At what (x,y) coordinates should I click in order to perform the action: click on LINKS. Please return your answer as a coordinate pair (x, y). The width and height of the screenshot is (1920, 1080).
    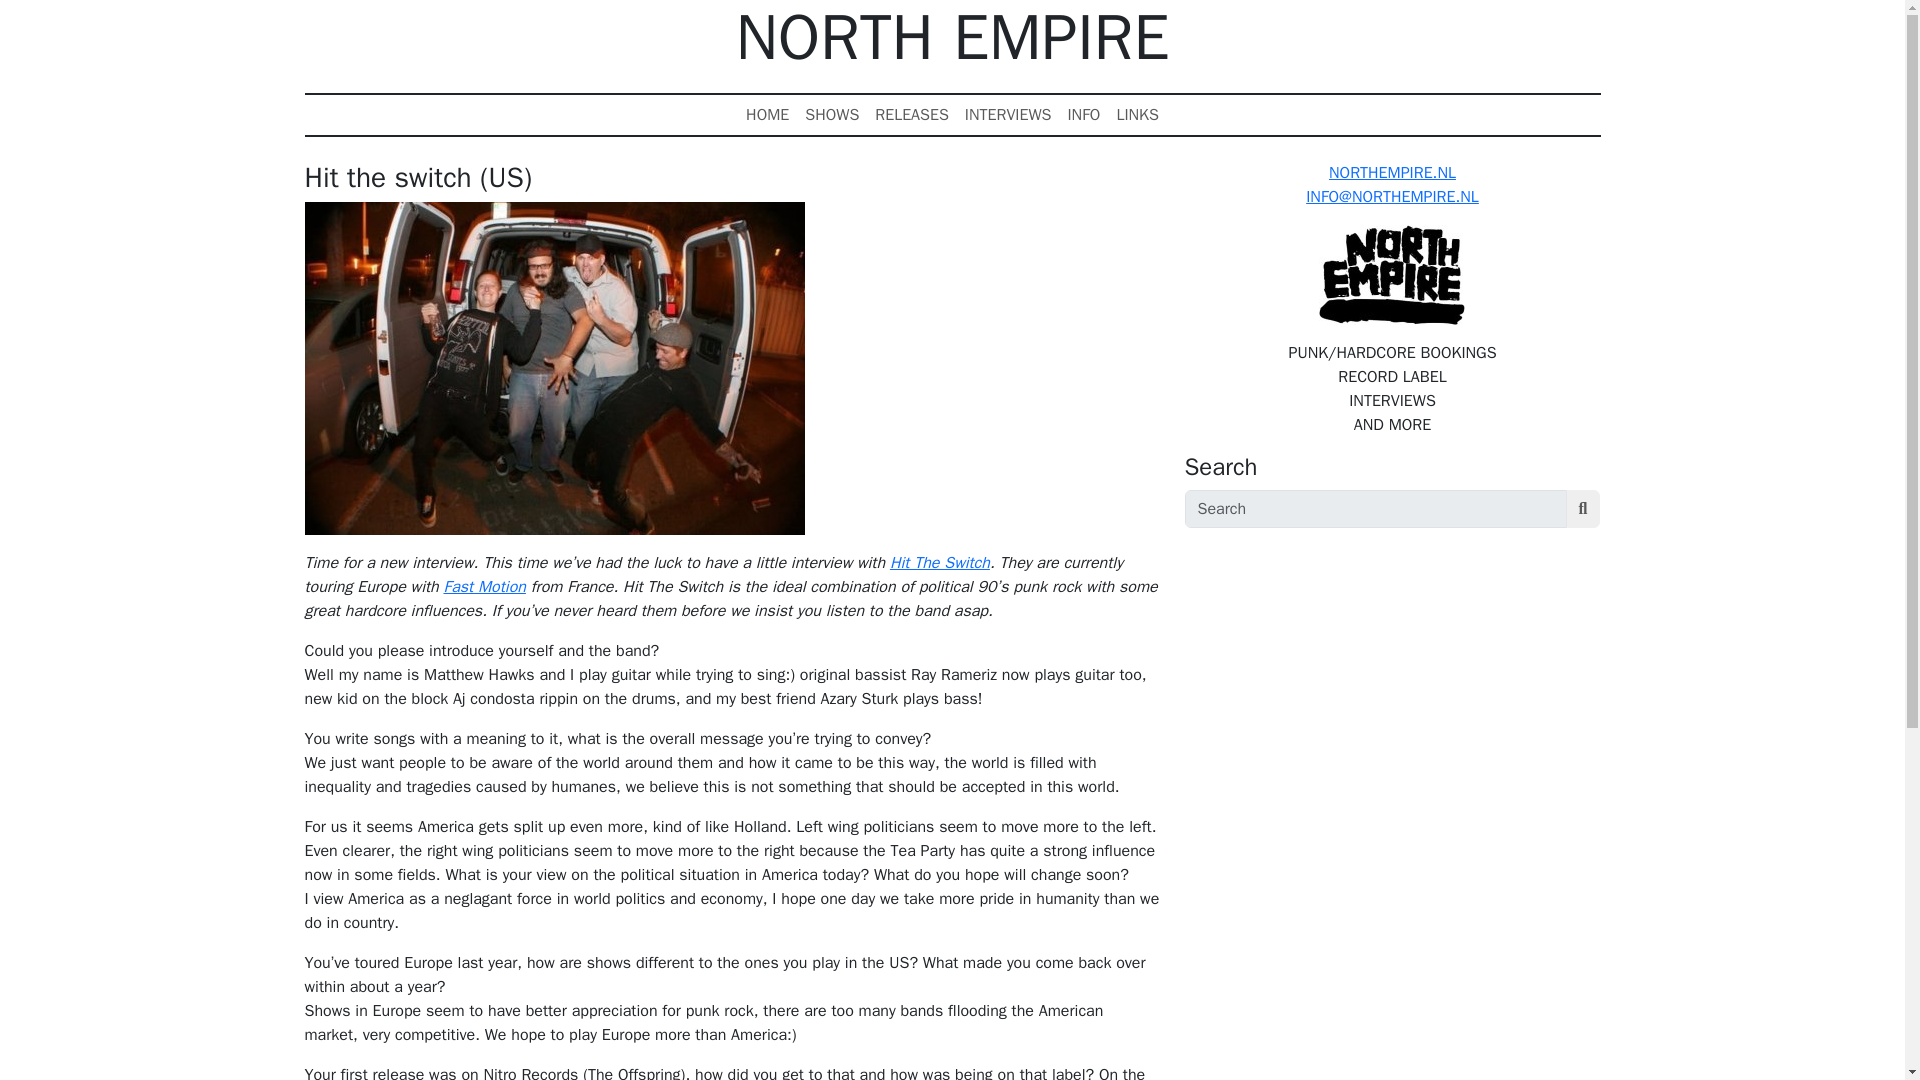
    Looking at the image, I should click on (1137, 115).